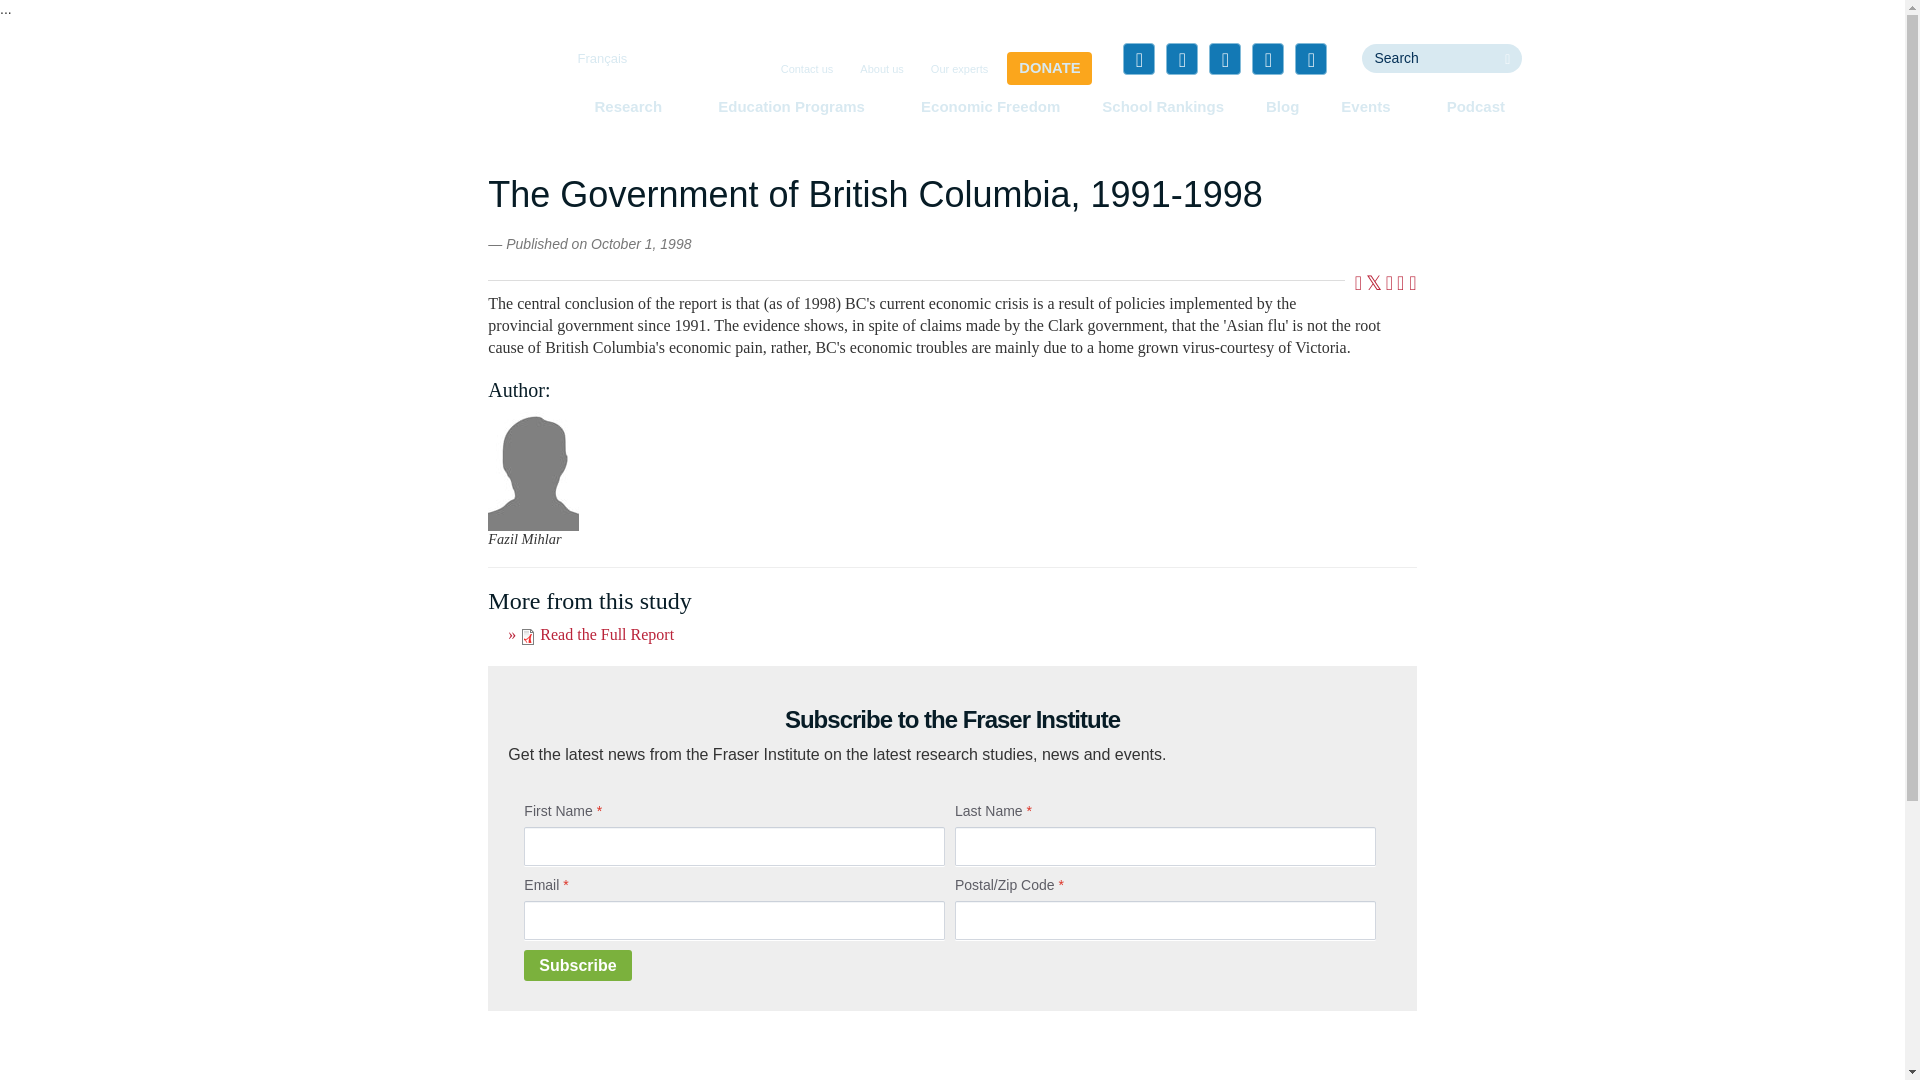 The image size is (1920, 1080). Describe the element at coordinates (465, 93) in the screenshot. I see `Home` at that location.